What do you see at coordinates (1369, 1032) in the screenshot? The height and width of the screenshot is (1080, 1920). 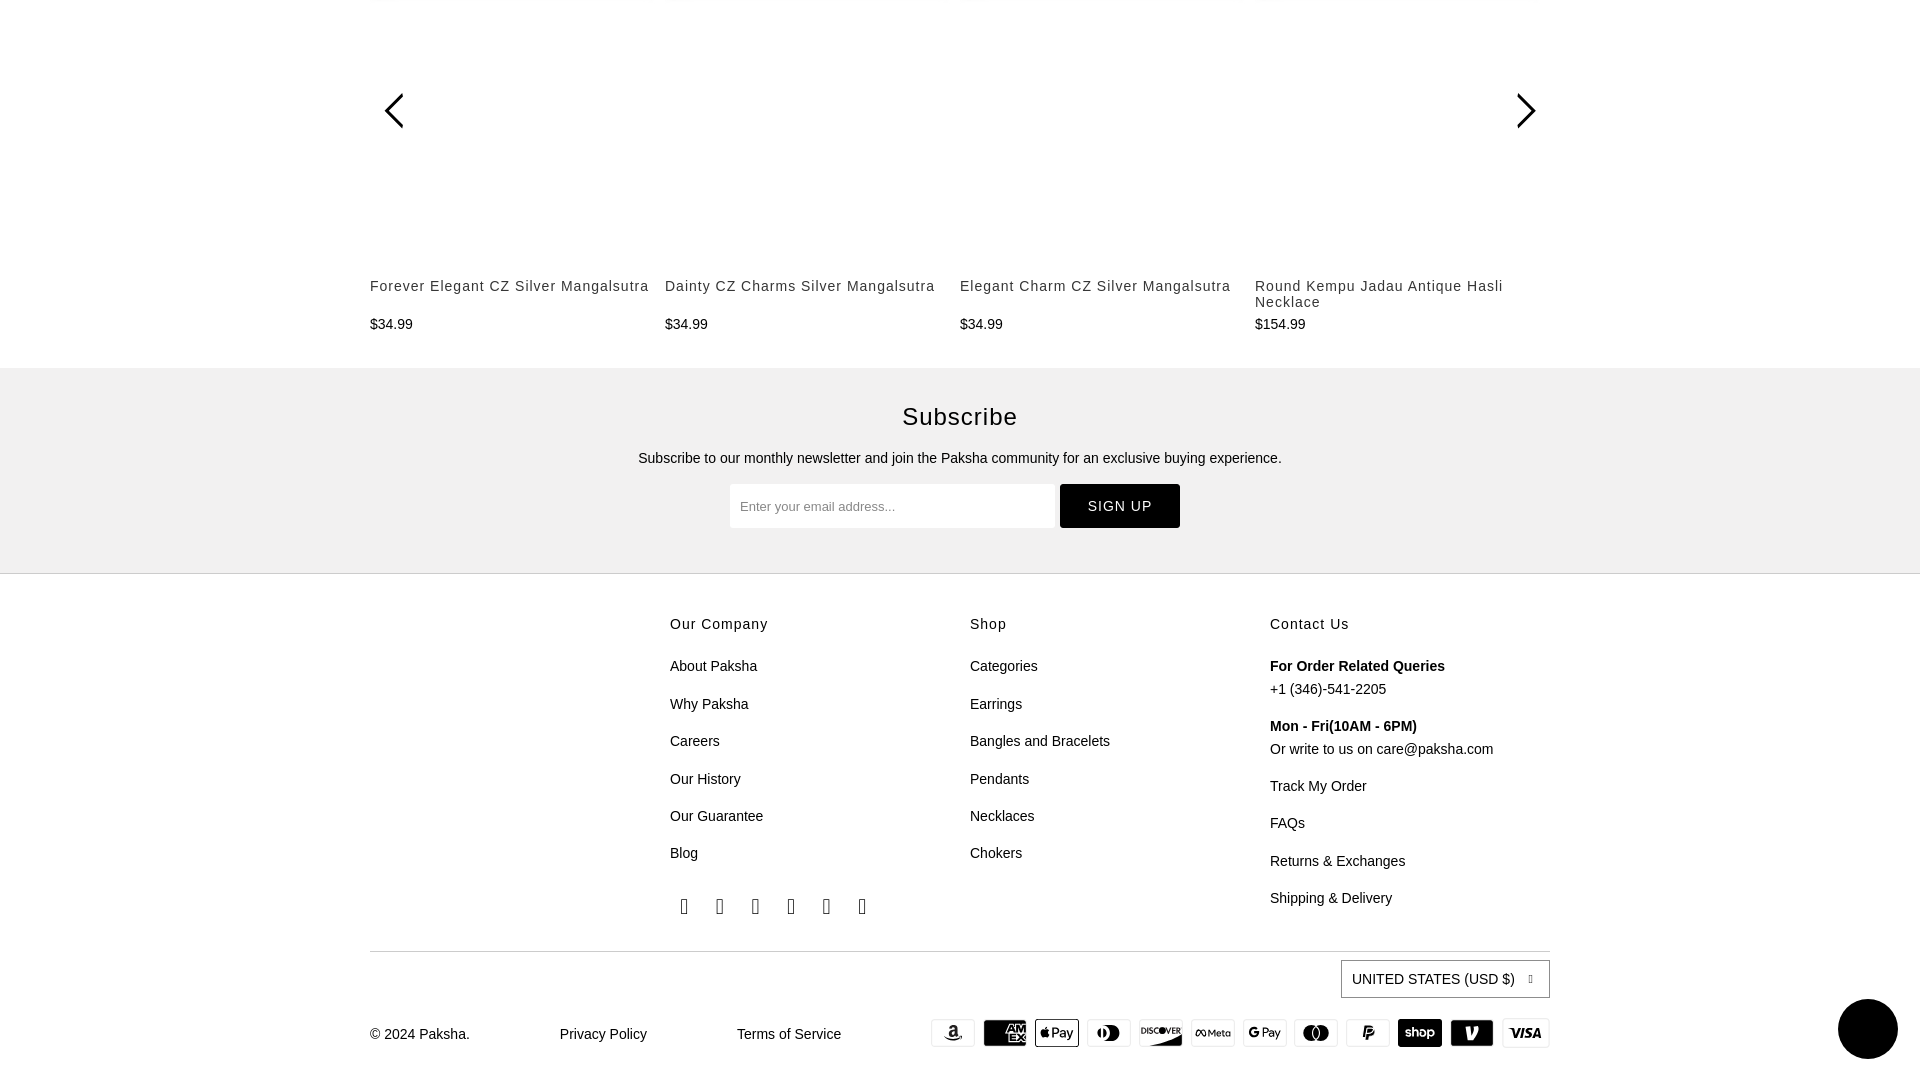 I see `PayPal` at bounding box center [1369, 1032].